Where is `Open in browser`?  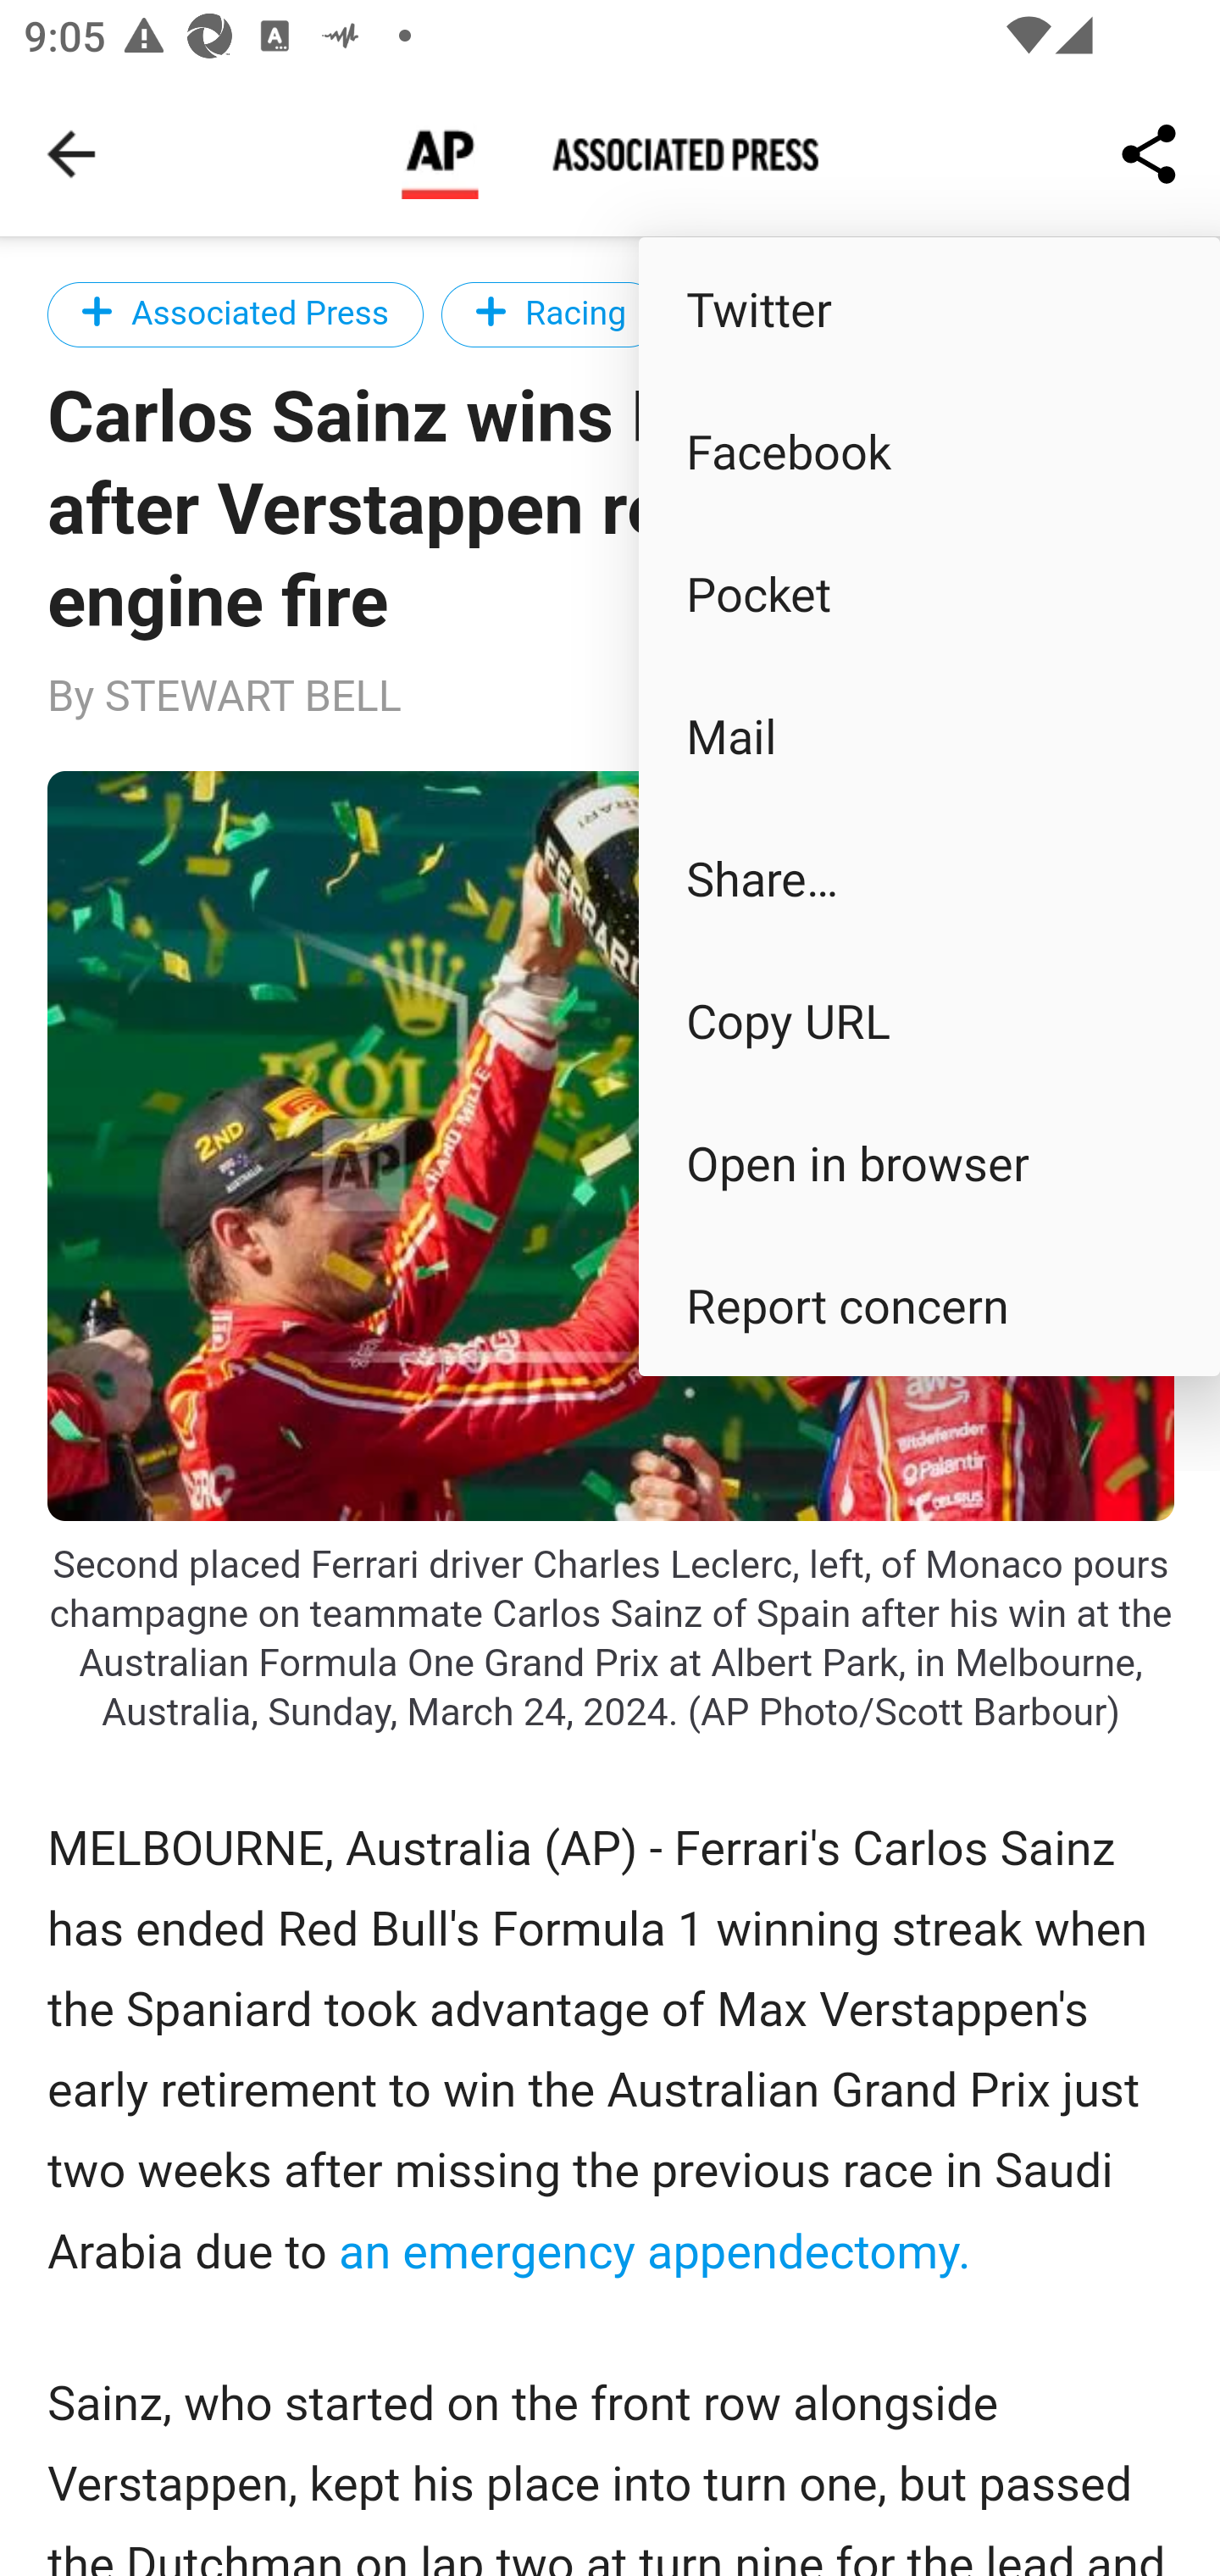 Open in browser is located at coordinates (929, 1163).